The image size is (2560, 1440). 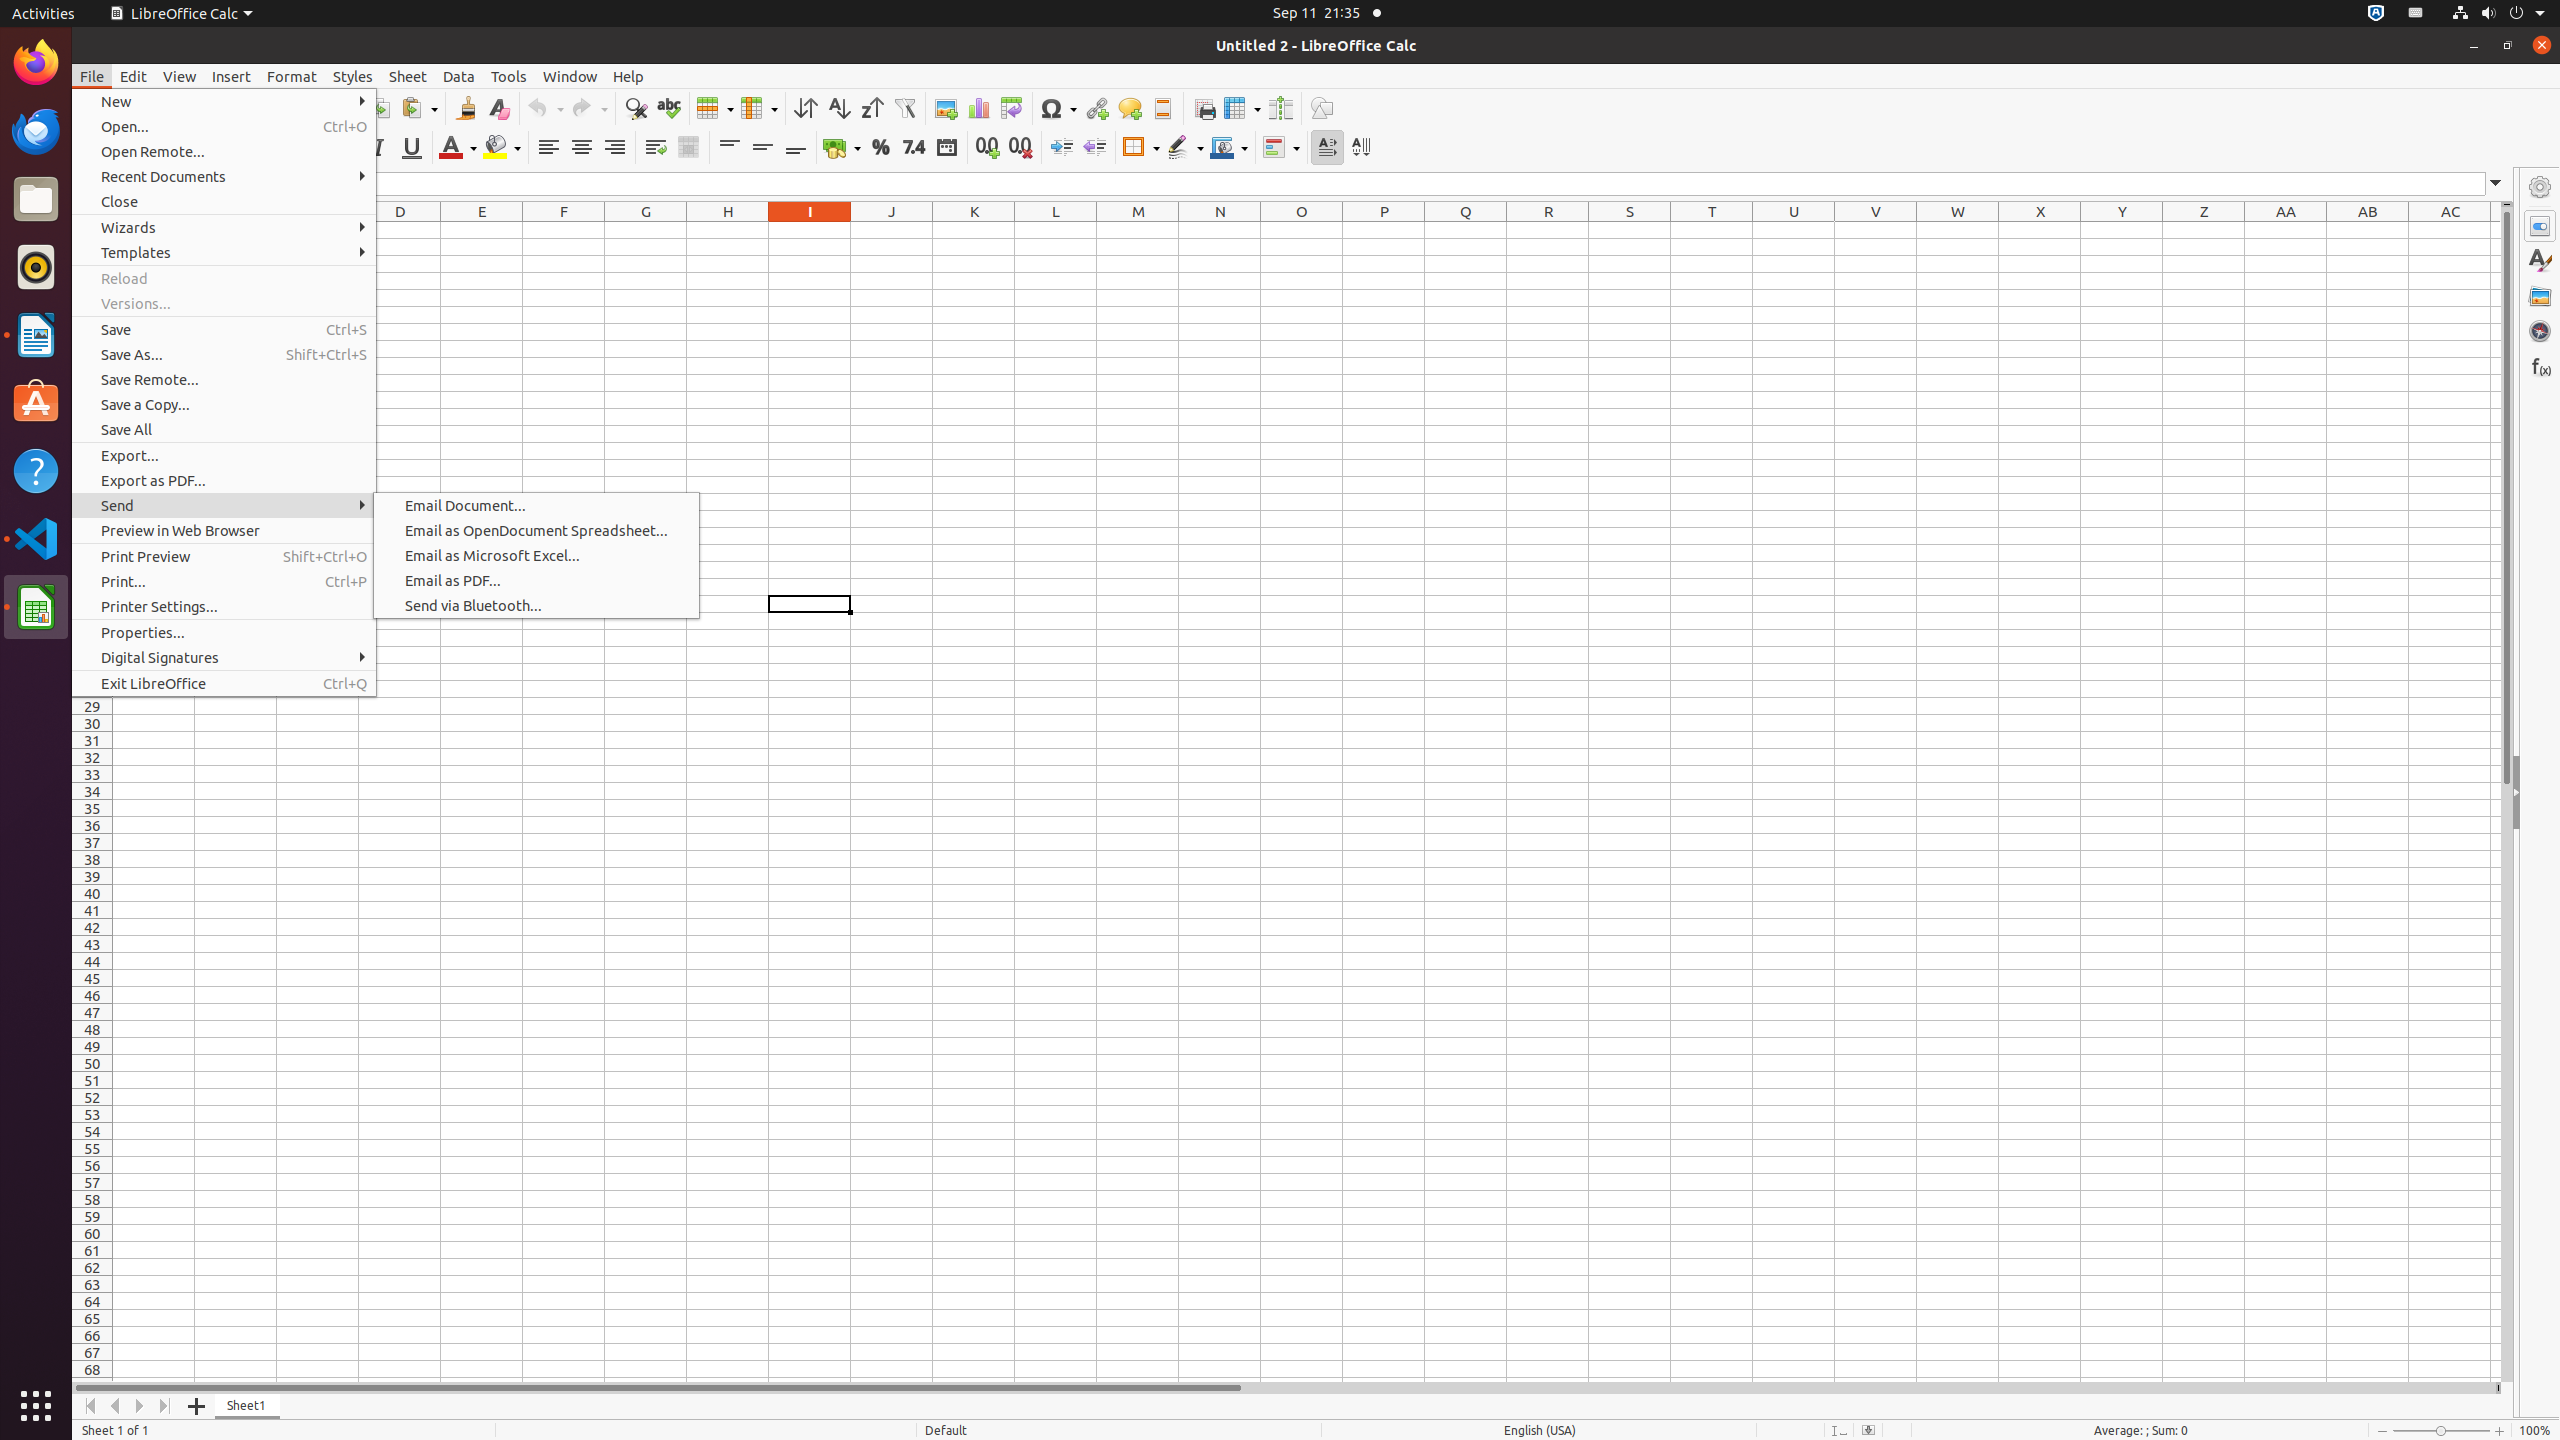 What do you see at coordinates (224, 582) in the screenshot?
I see `Print...` at bounding box center [224, 582].